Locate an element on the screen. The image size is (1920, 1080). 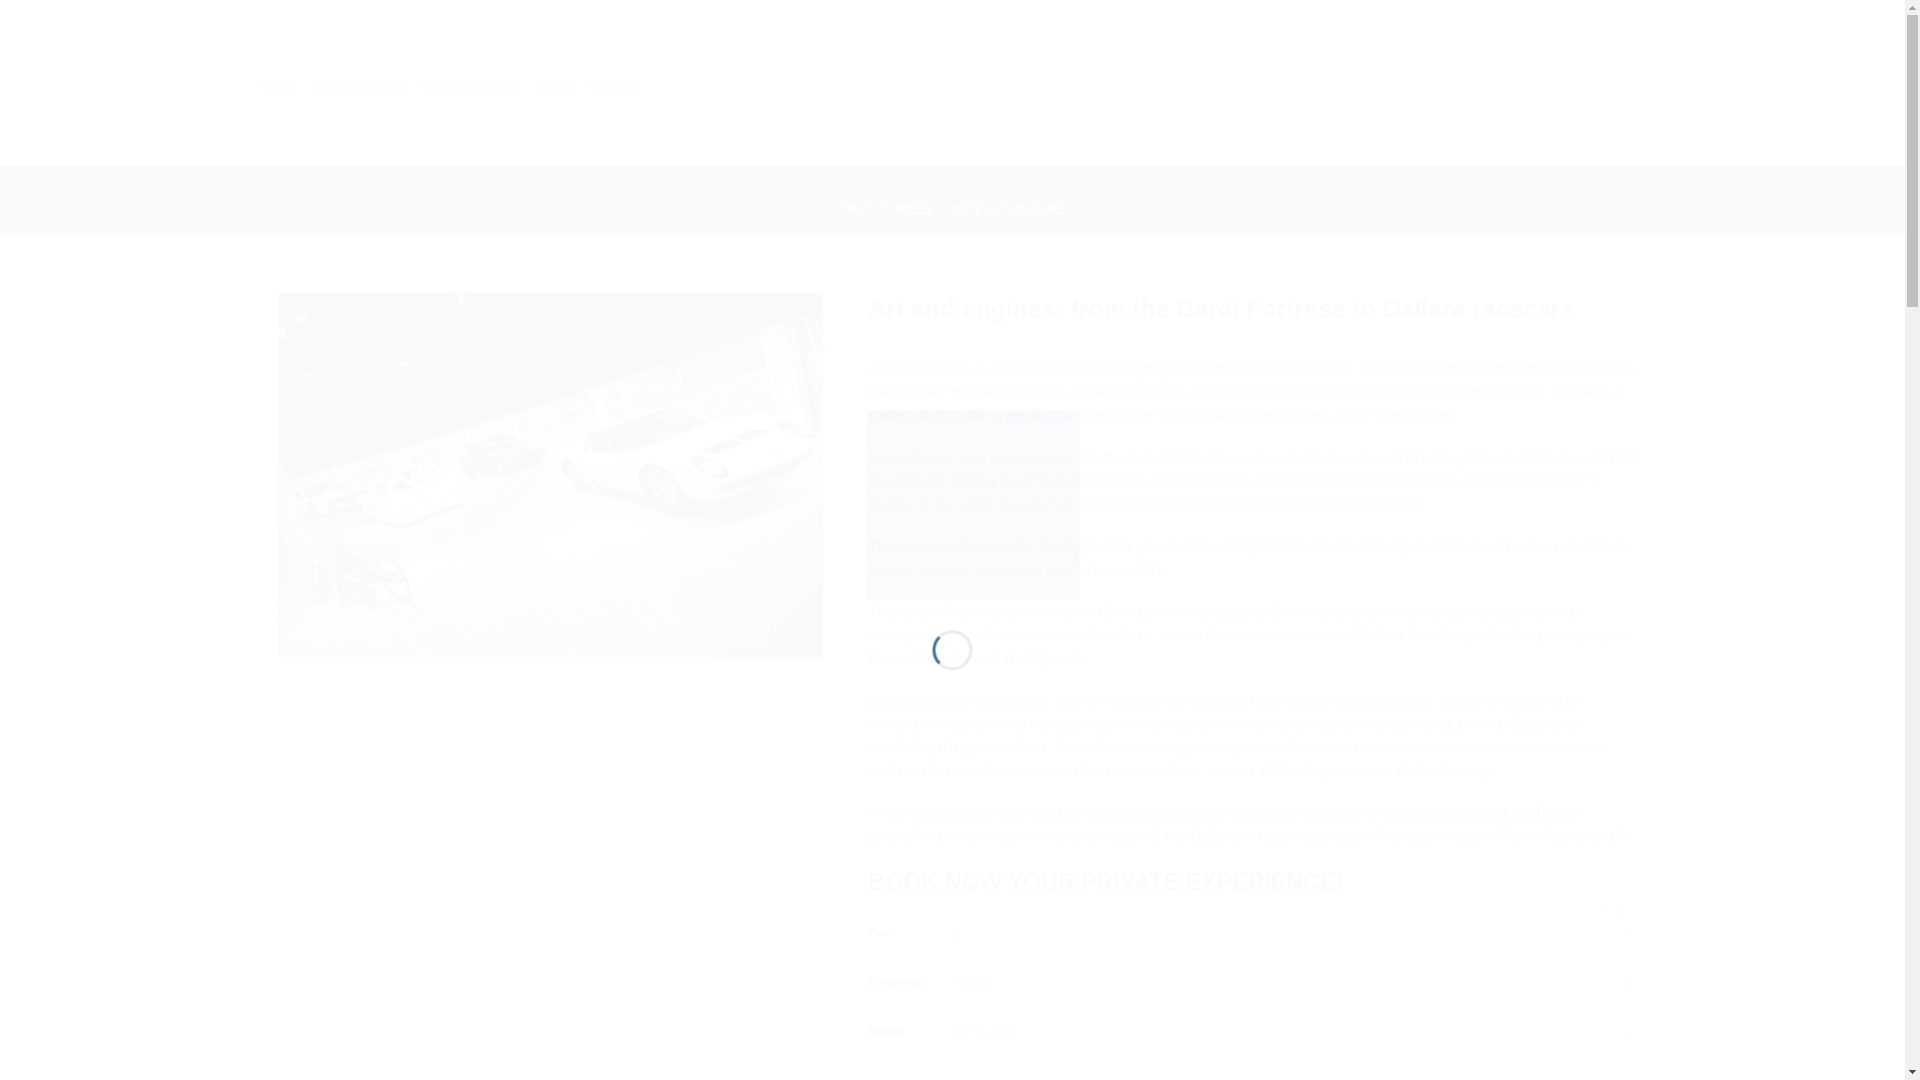
CLEAR is located at coordinates (1624, 908).